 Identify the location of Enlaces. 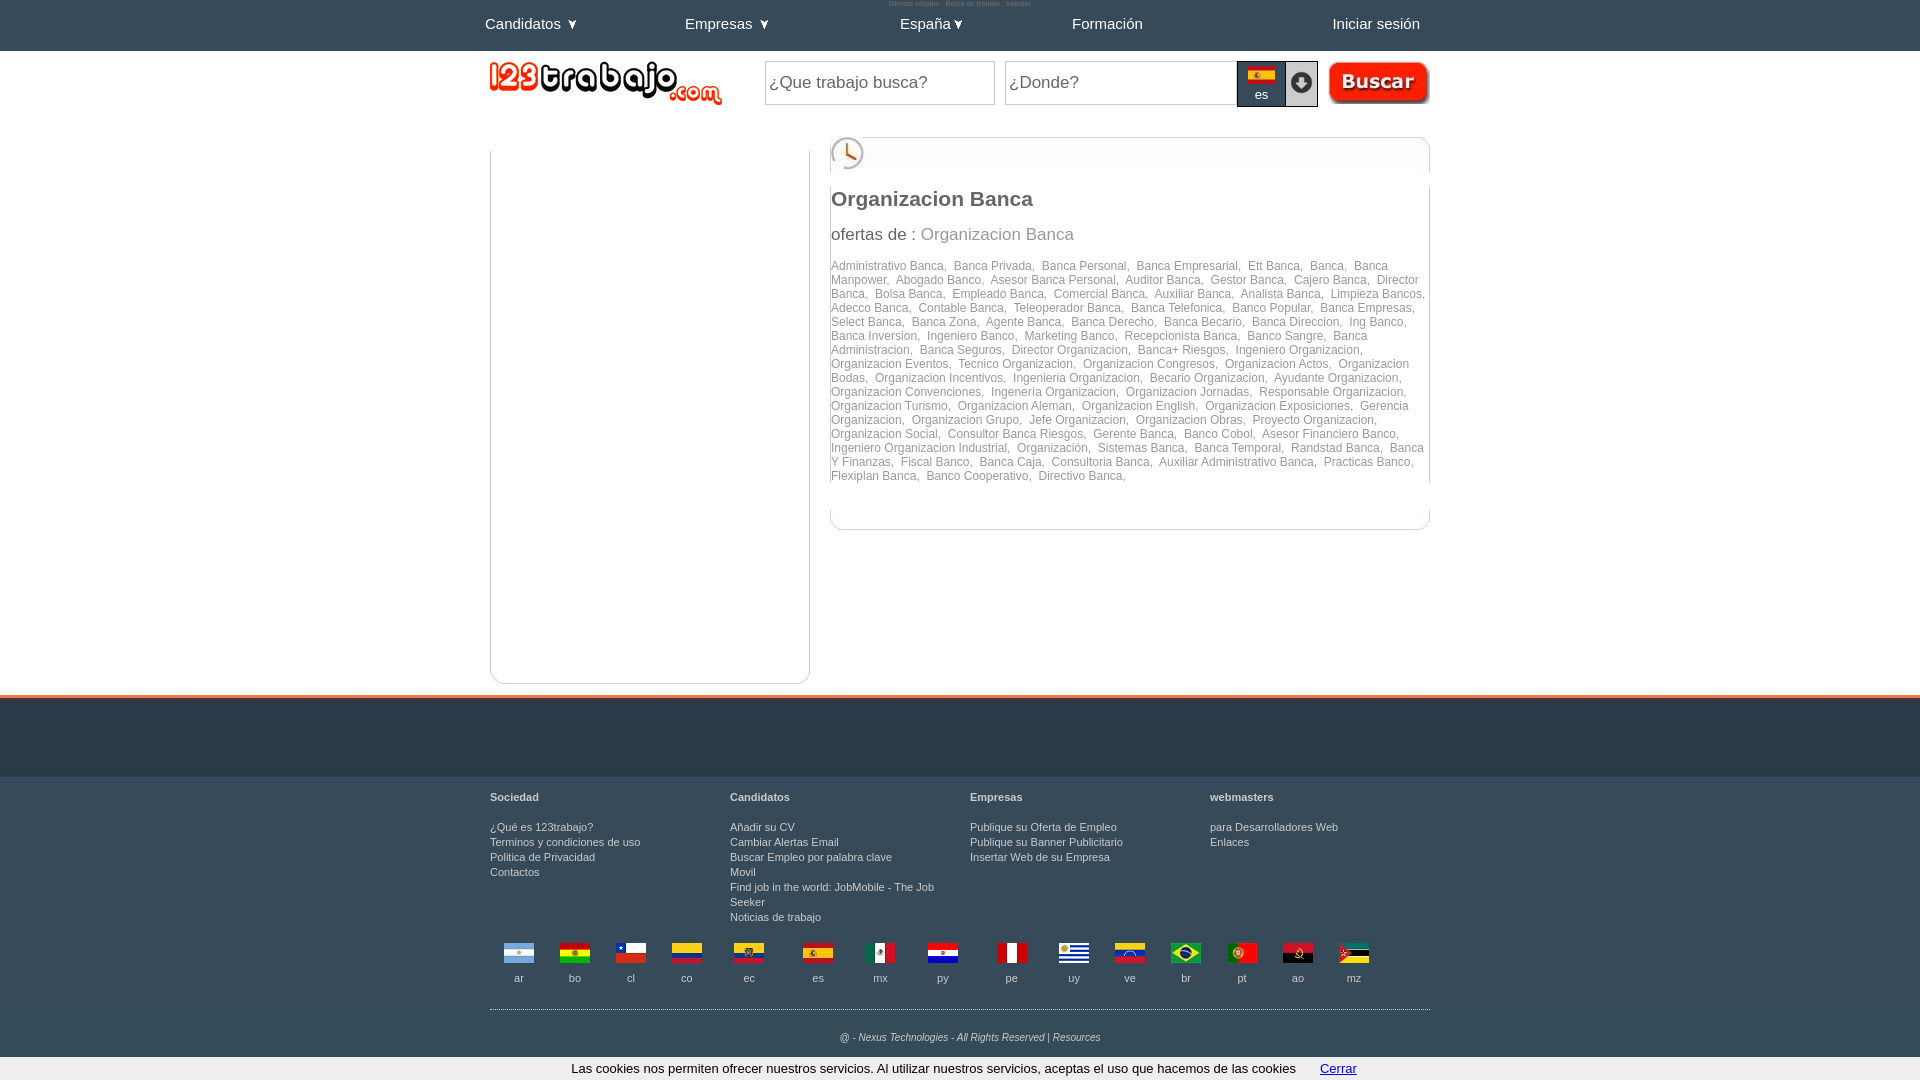
(1230, 842).